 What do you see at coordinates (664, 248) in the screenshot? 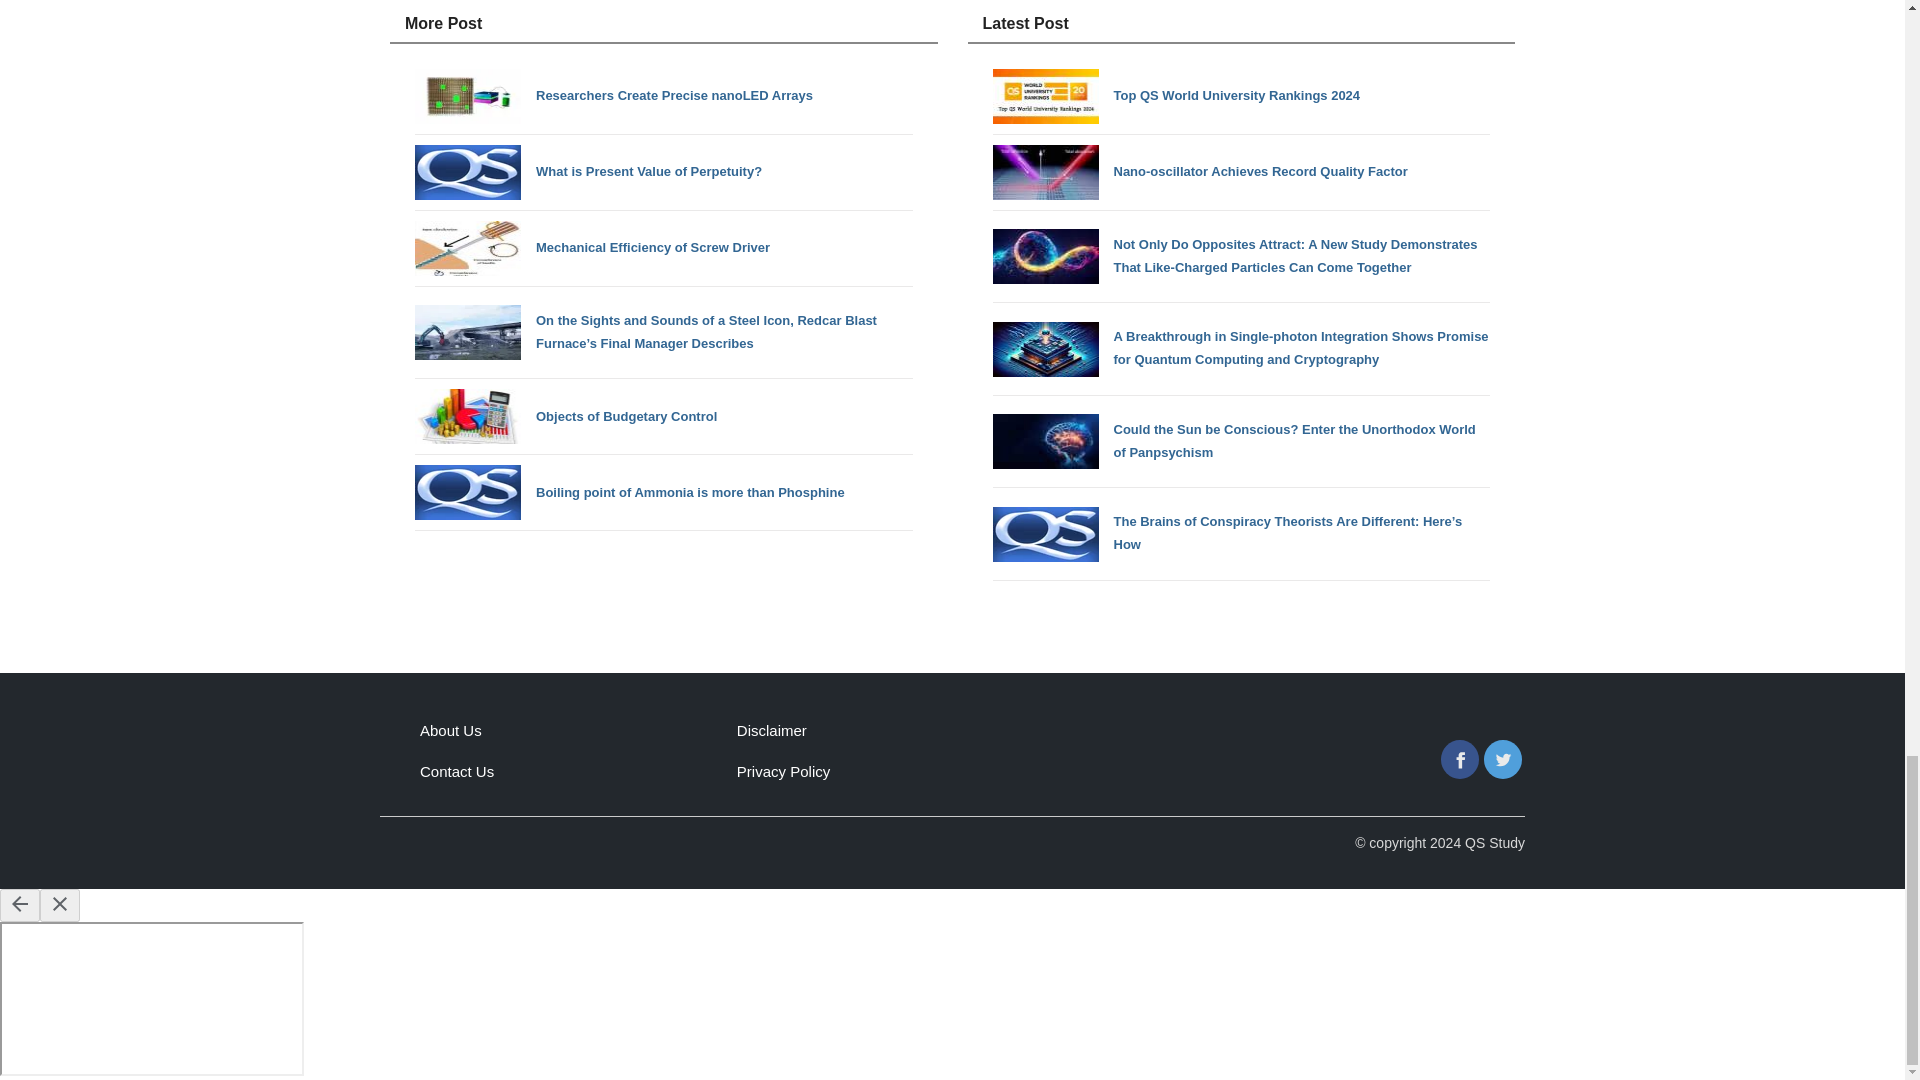
I see `Mechanical Efficiency of Screw Driver` at bounding box center [664, 248].